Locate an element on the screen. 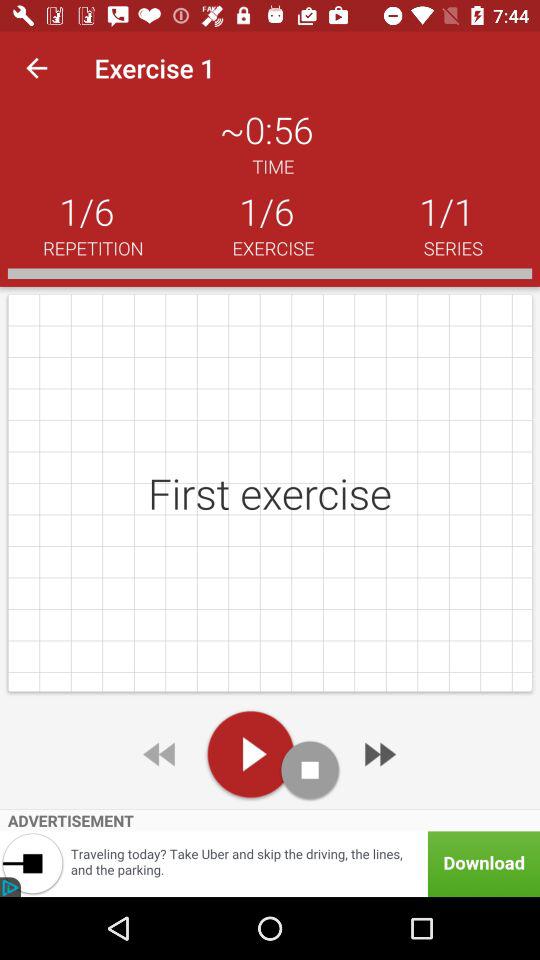  go back is located at coordinates (161, 754).